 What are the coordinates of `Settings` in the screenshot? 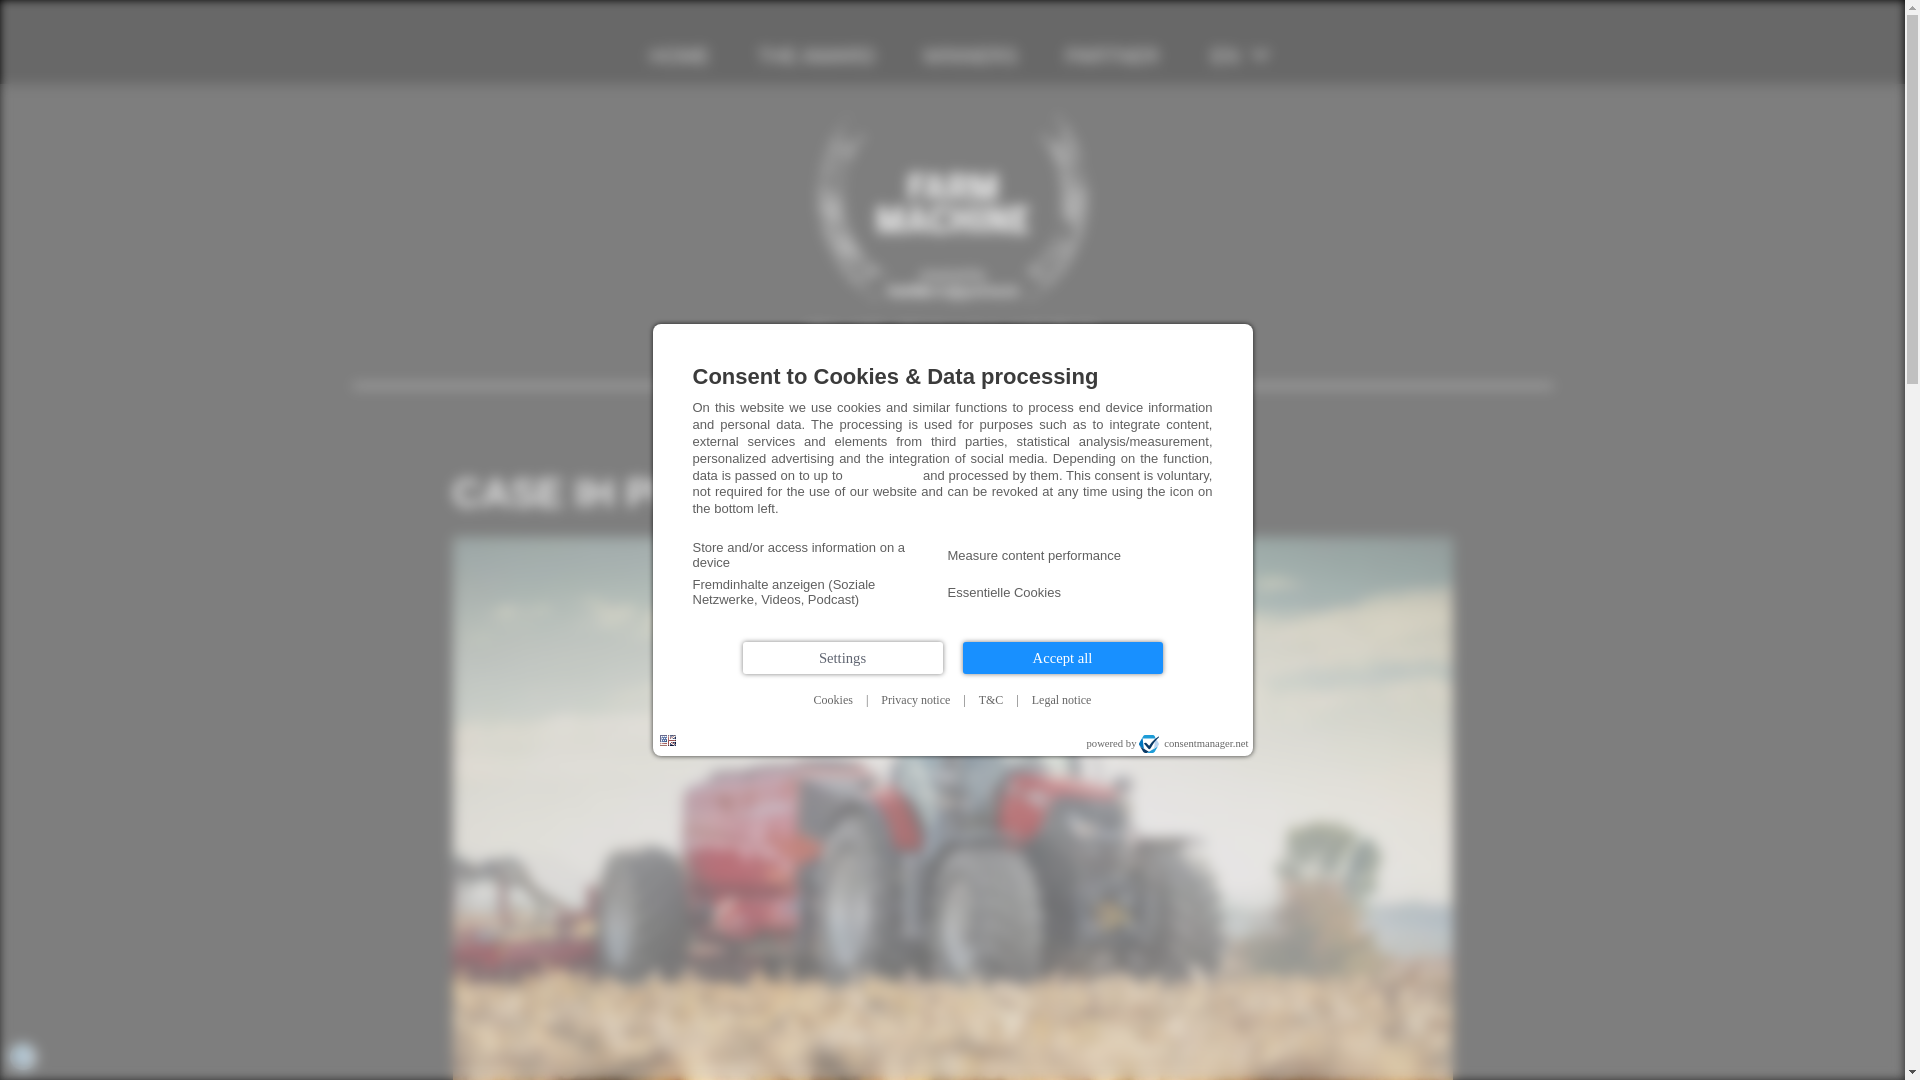 It's located at (842, 657).